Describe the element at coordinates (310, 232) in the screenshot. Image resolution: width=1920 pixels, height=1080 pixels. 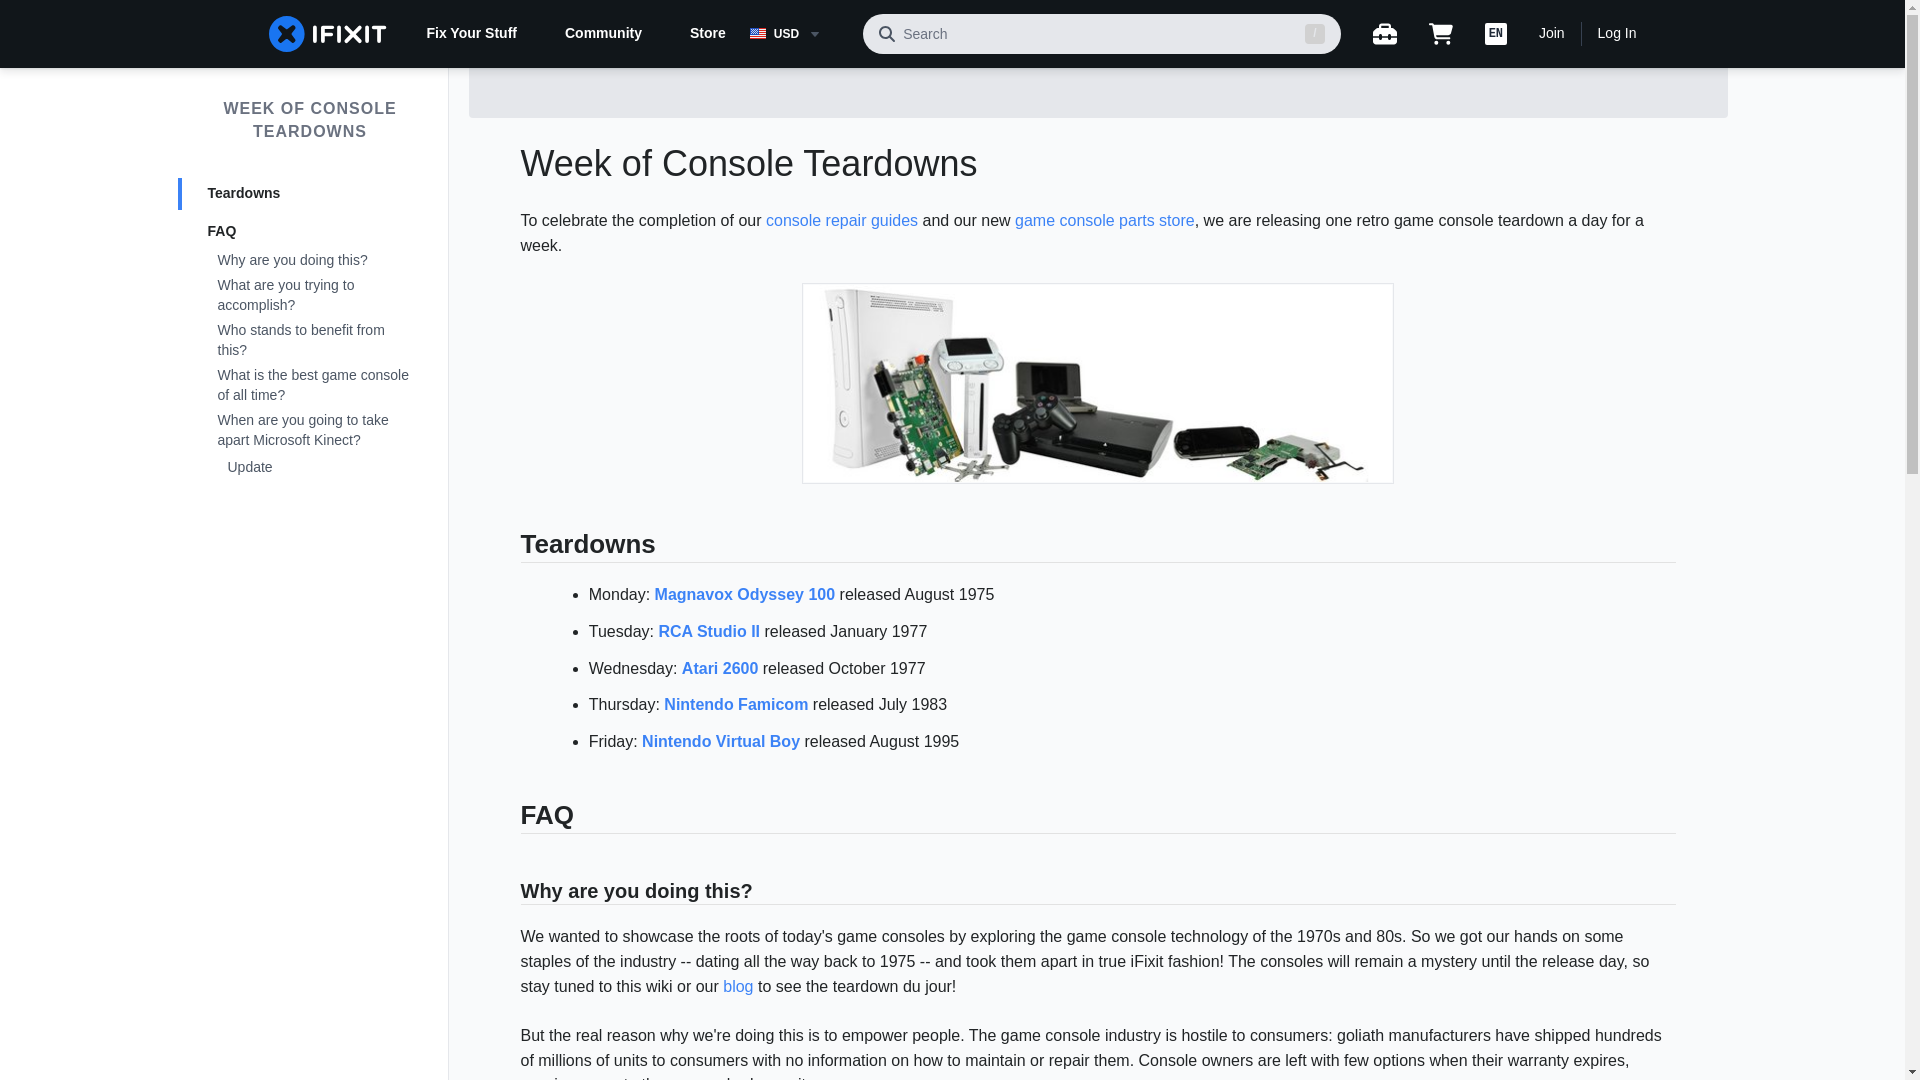
I see `FAQ` at that location.